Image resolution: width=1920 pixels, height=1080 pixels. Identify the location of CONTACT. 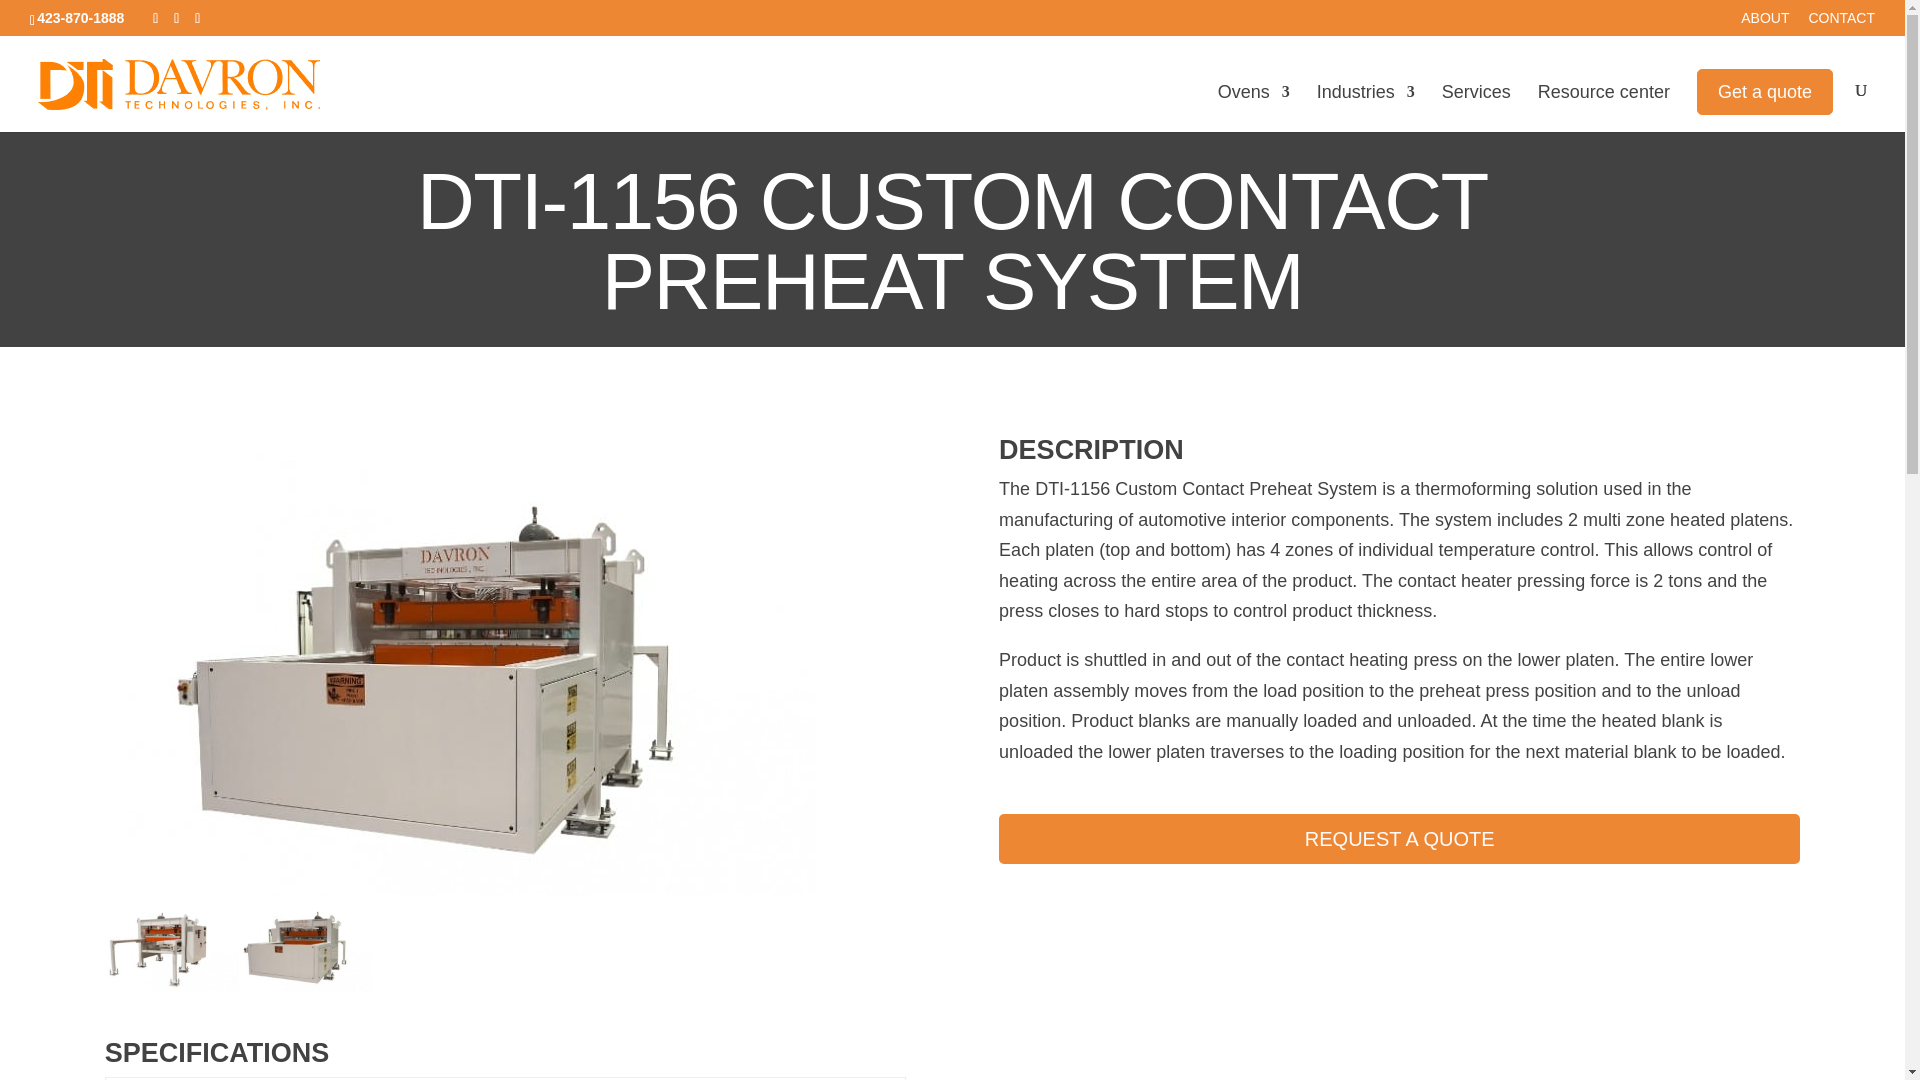
(1842, 22).